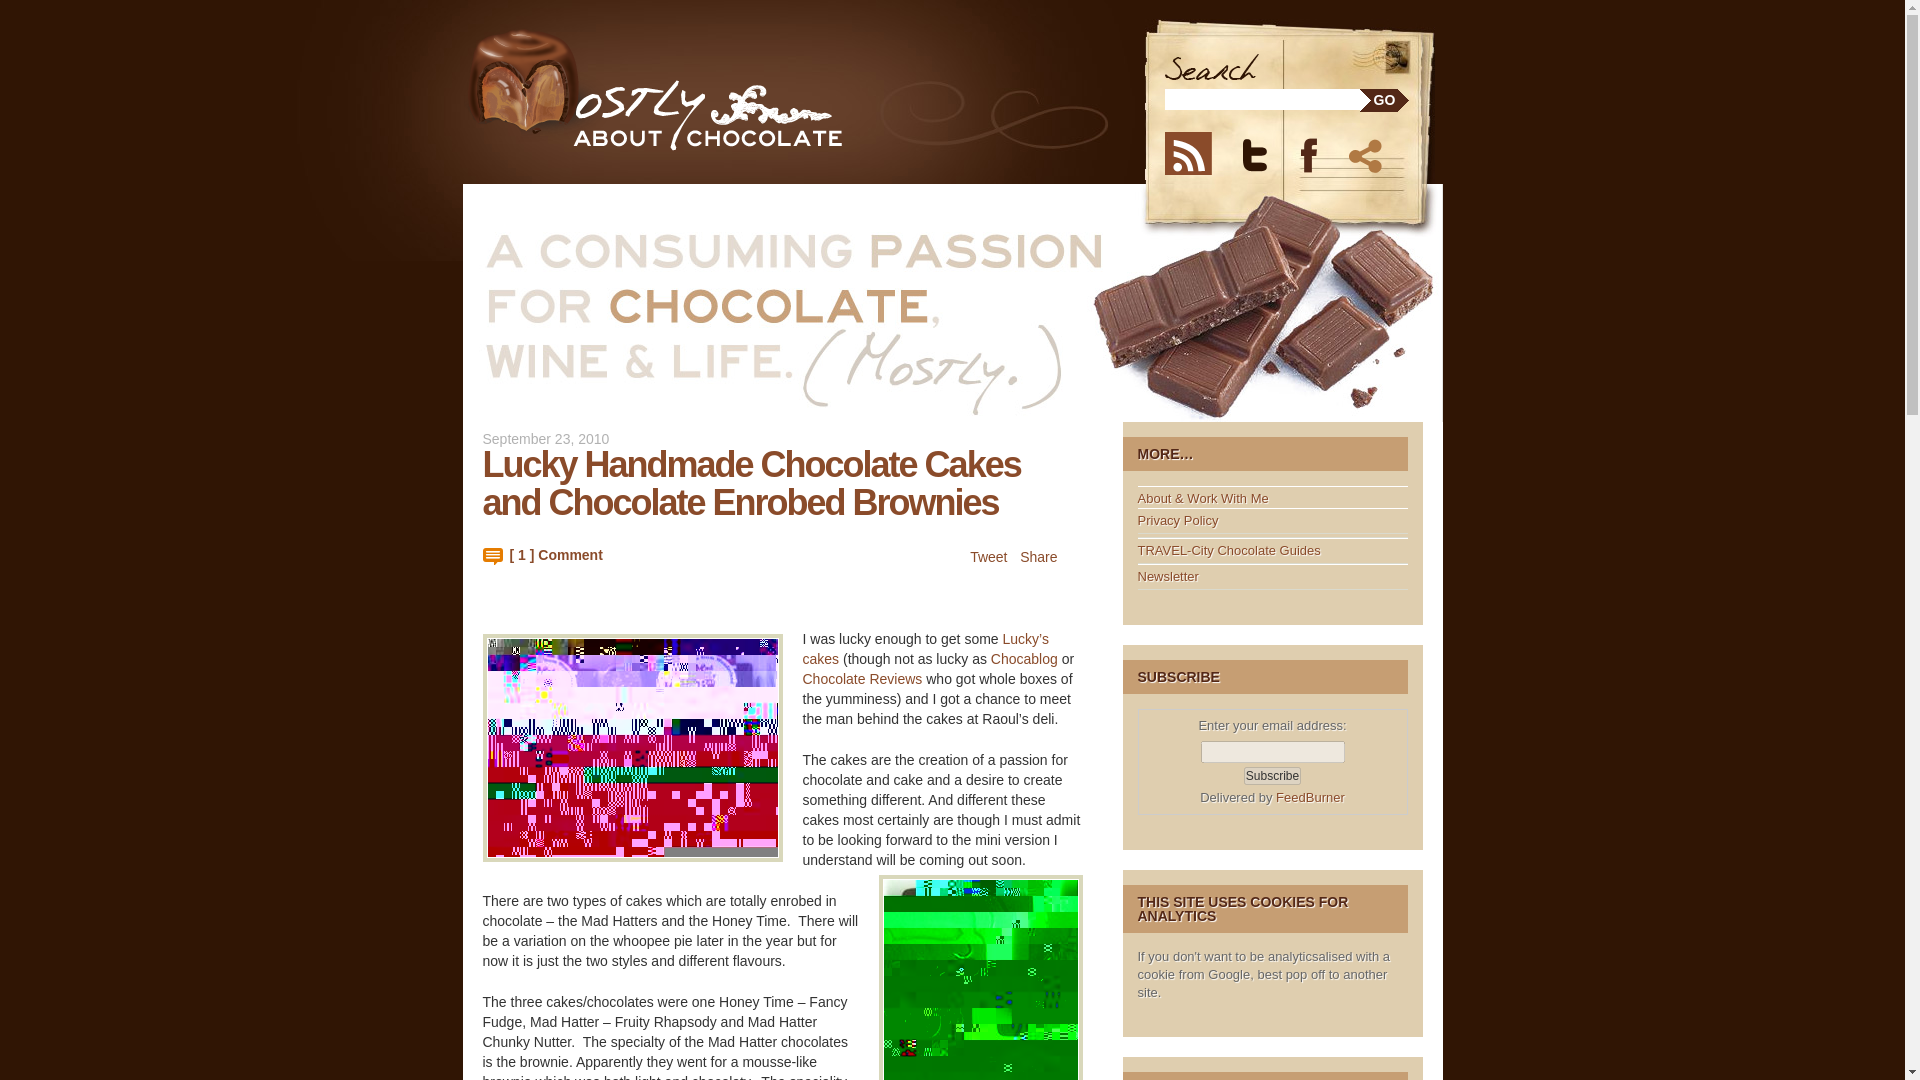  Describe the element at coordinates (1038, 556) in the screenshot. I see `Share` at that location.